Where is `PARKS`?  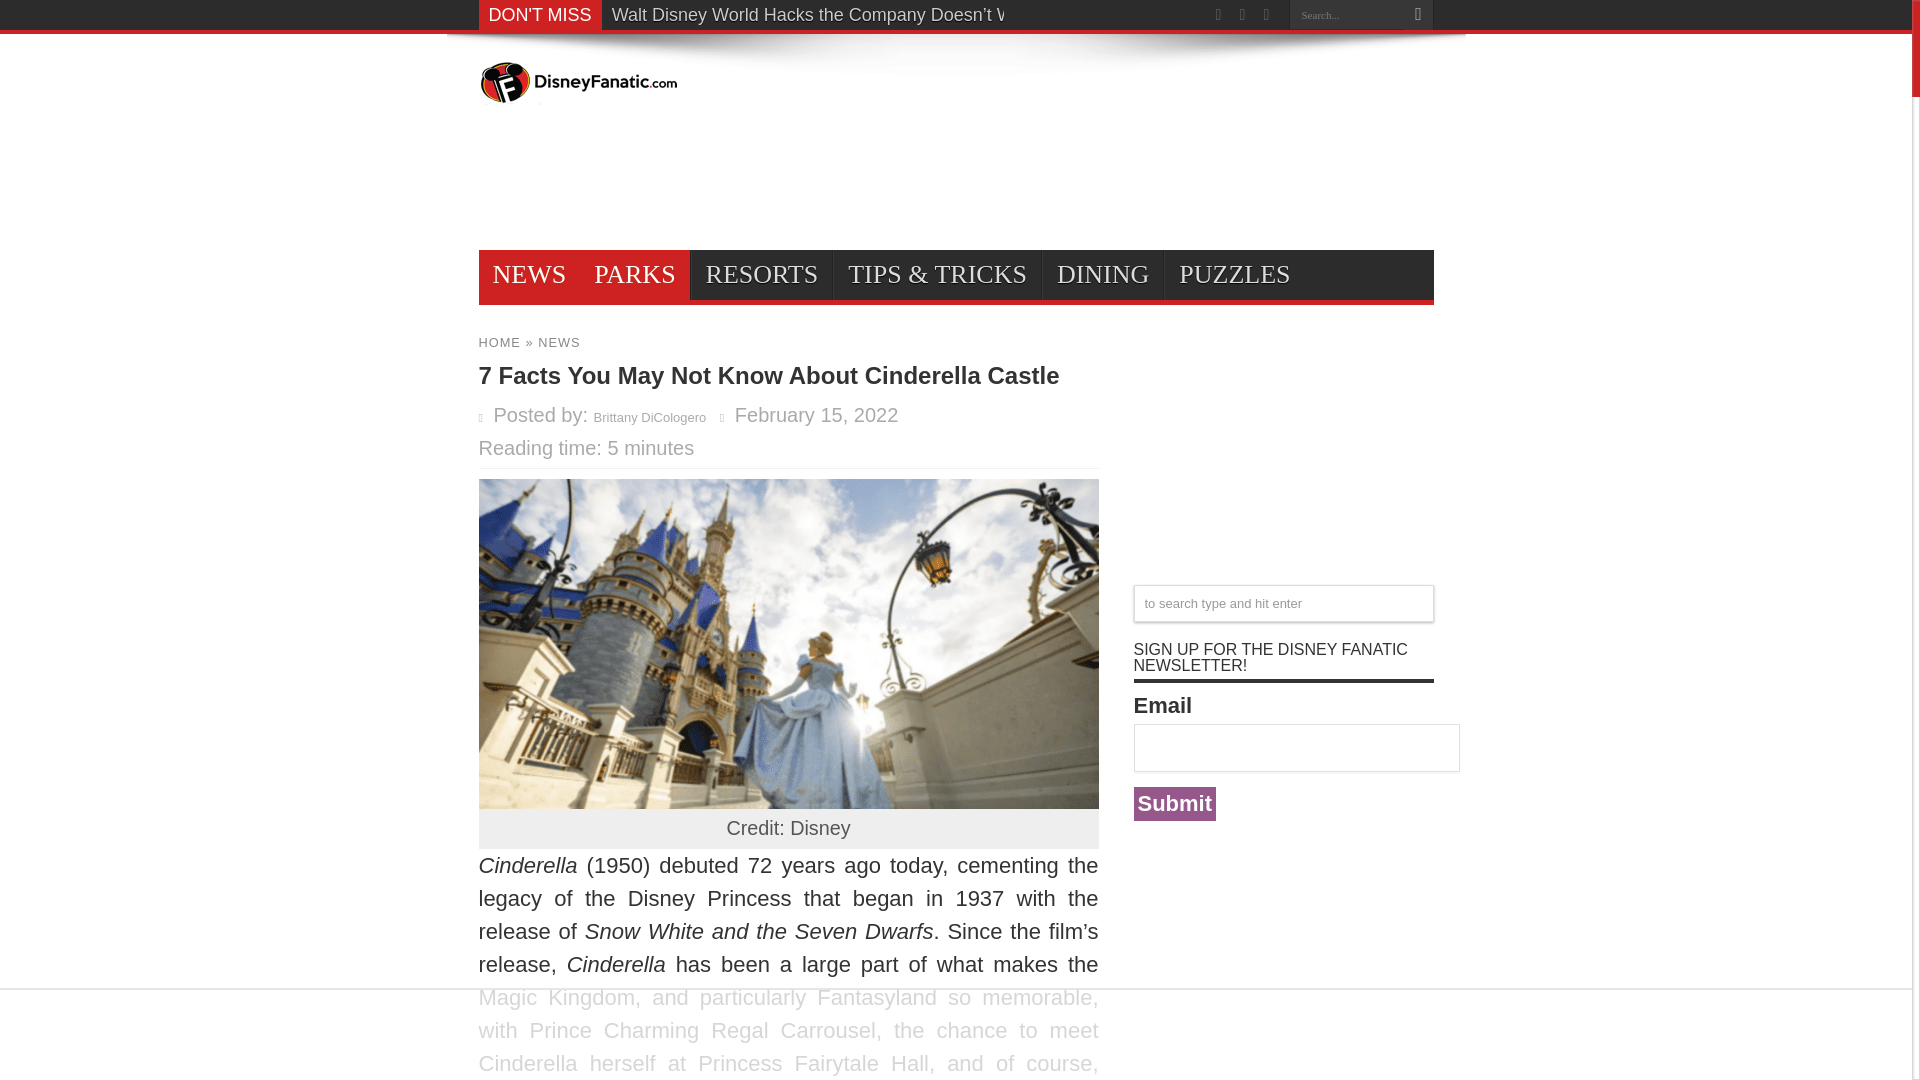
PARKS is located at coordinates (634, 274).